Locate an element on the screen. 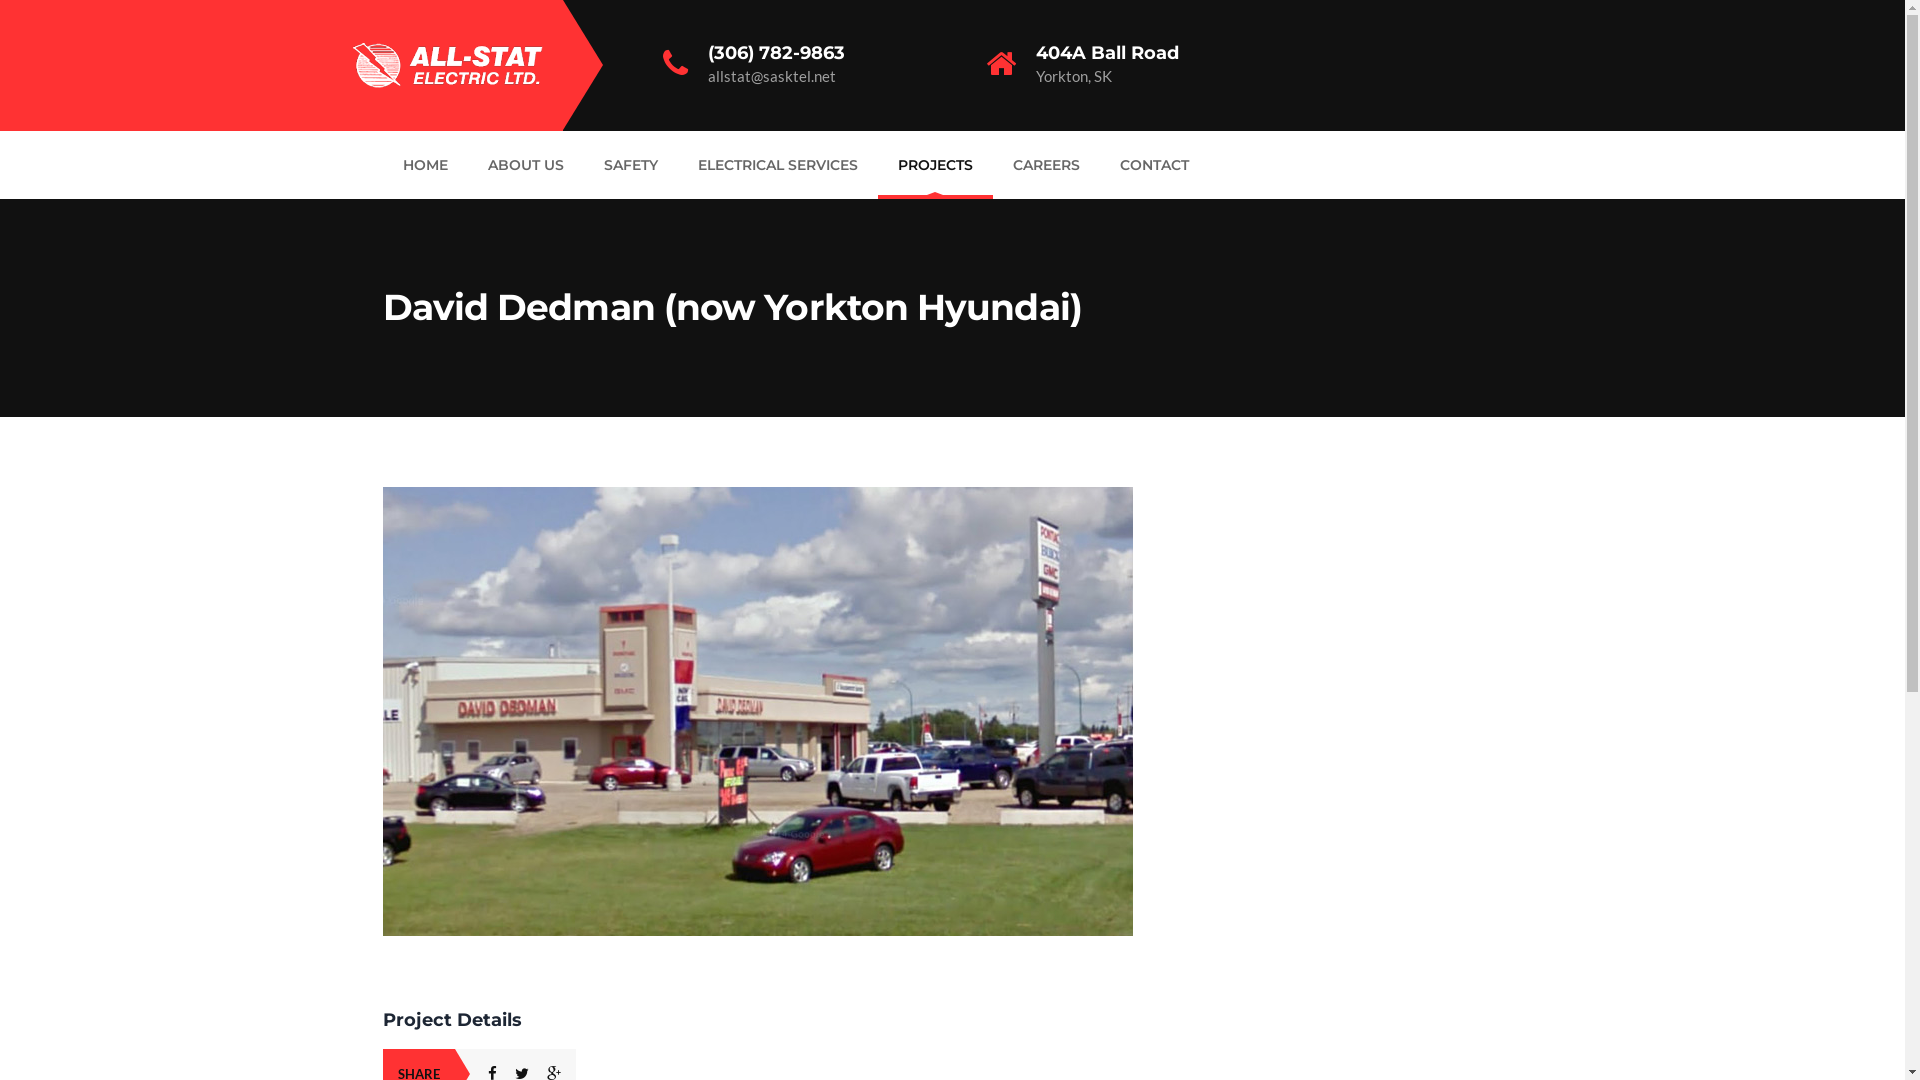 The height and width of the screenshot is (1080, 1920). HOME is located at coordinates (424, 164).